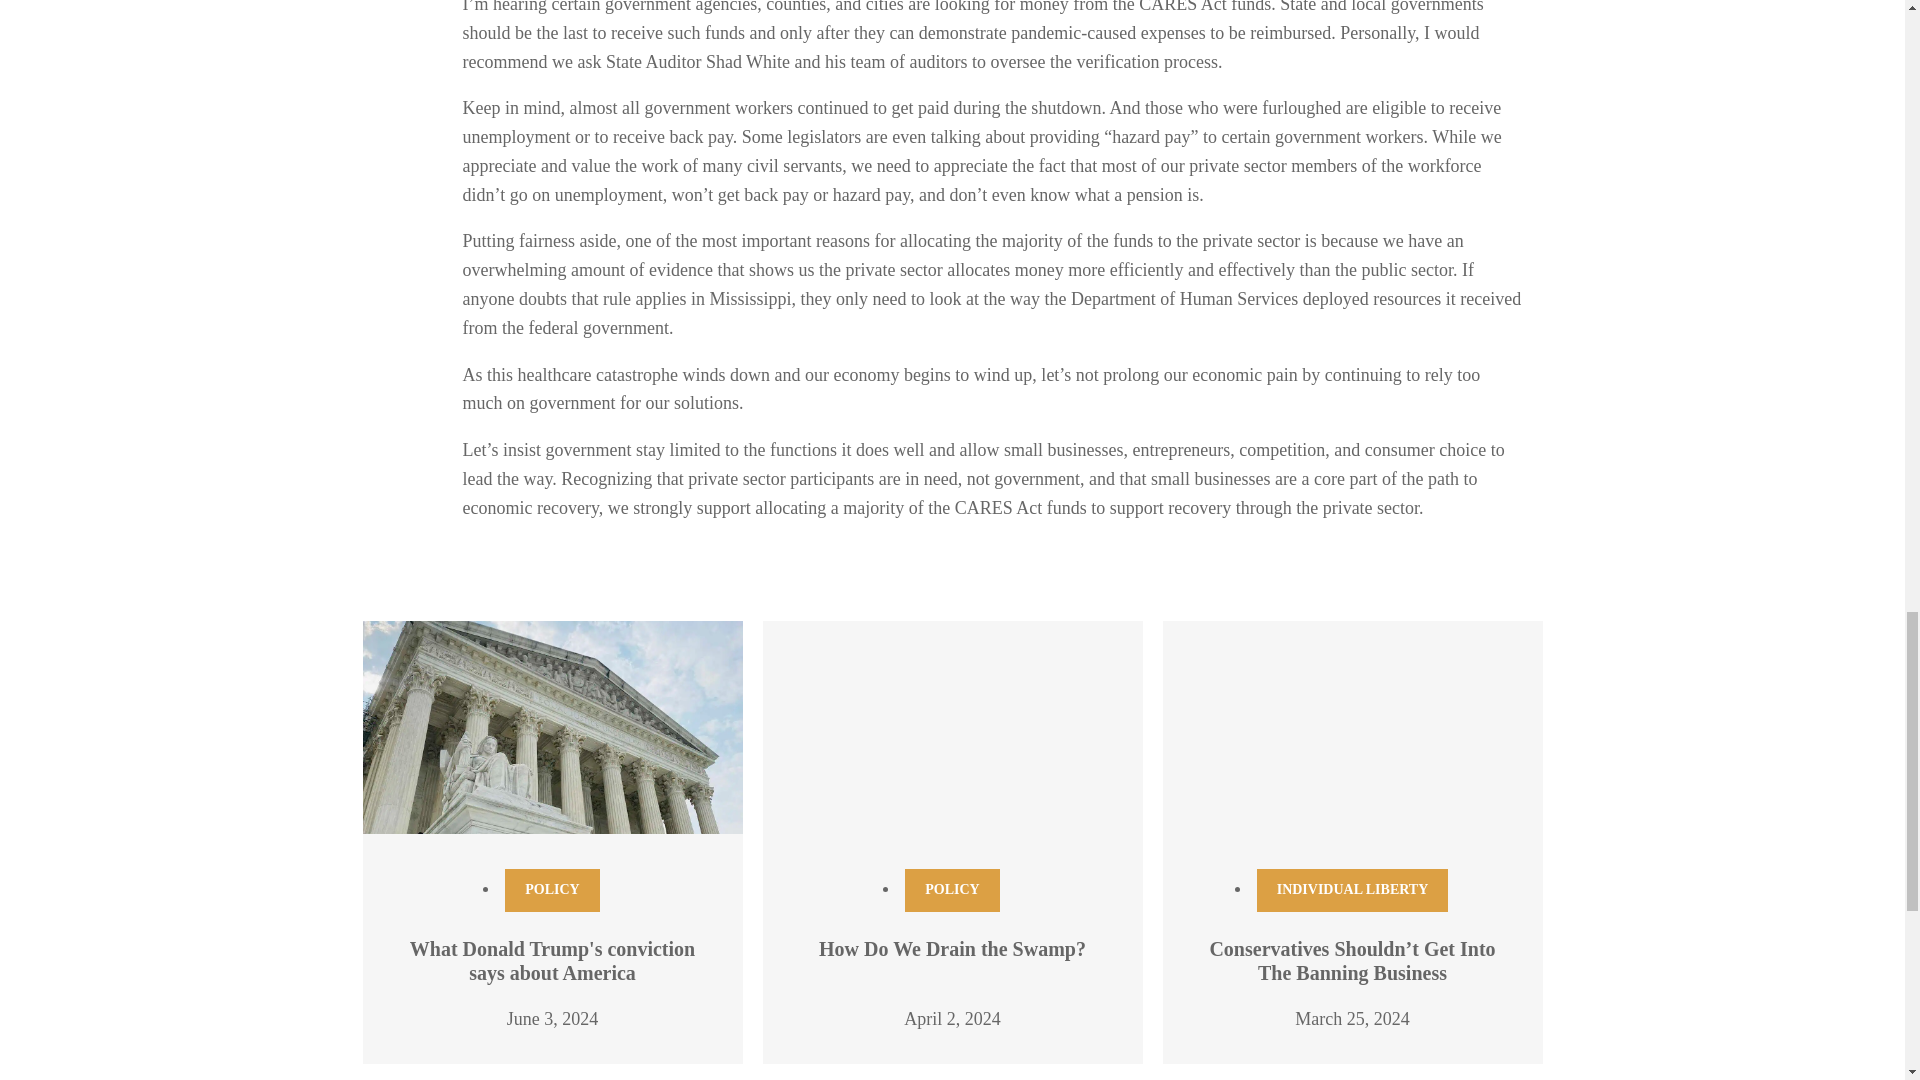 Image resolution: width=1920 pixels, height=1080 pixels. What do you see at coordinates (552, 890) in the screenshot?
I see `POLICY` at bounding box center [552, 890].